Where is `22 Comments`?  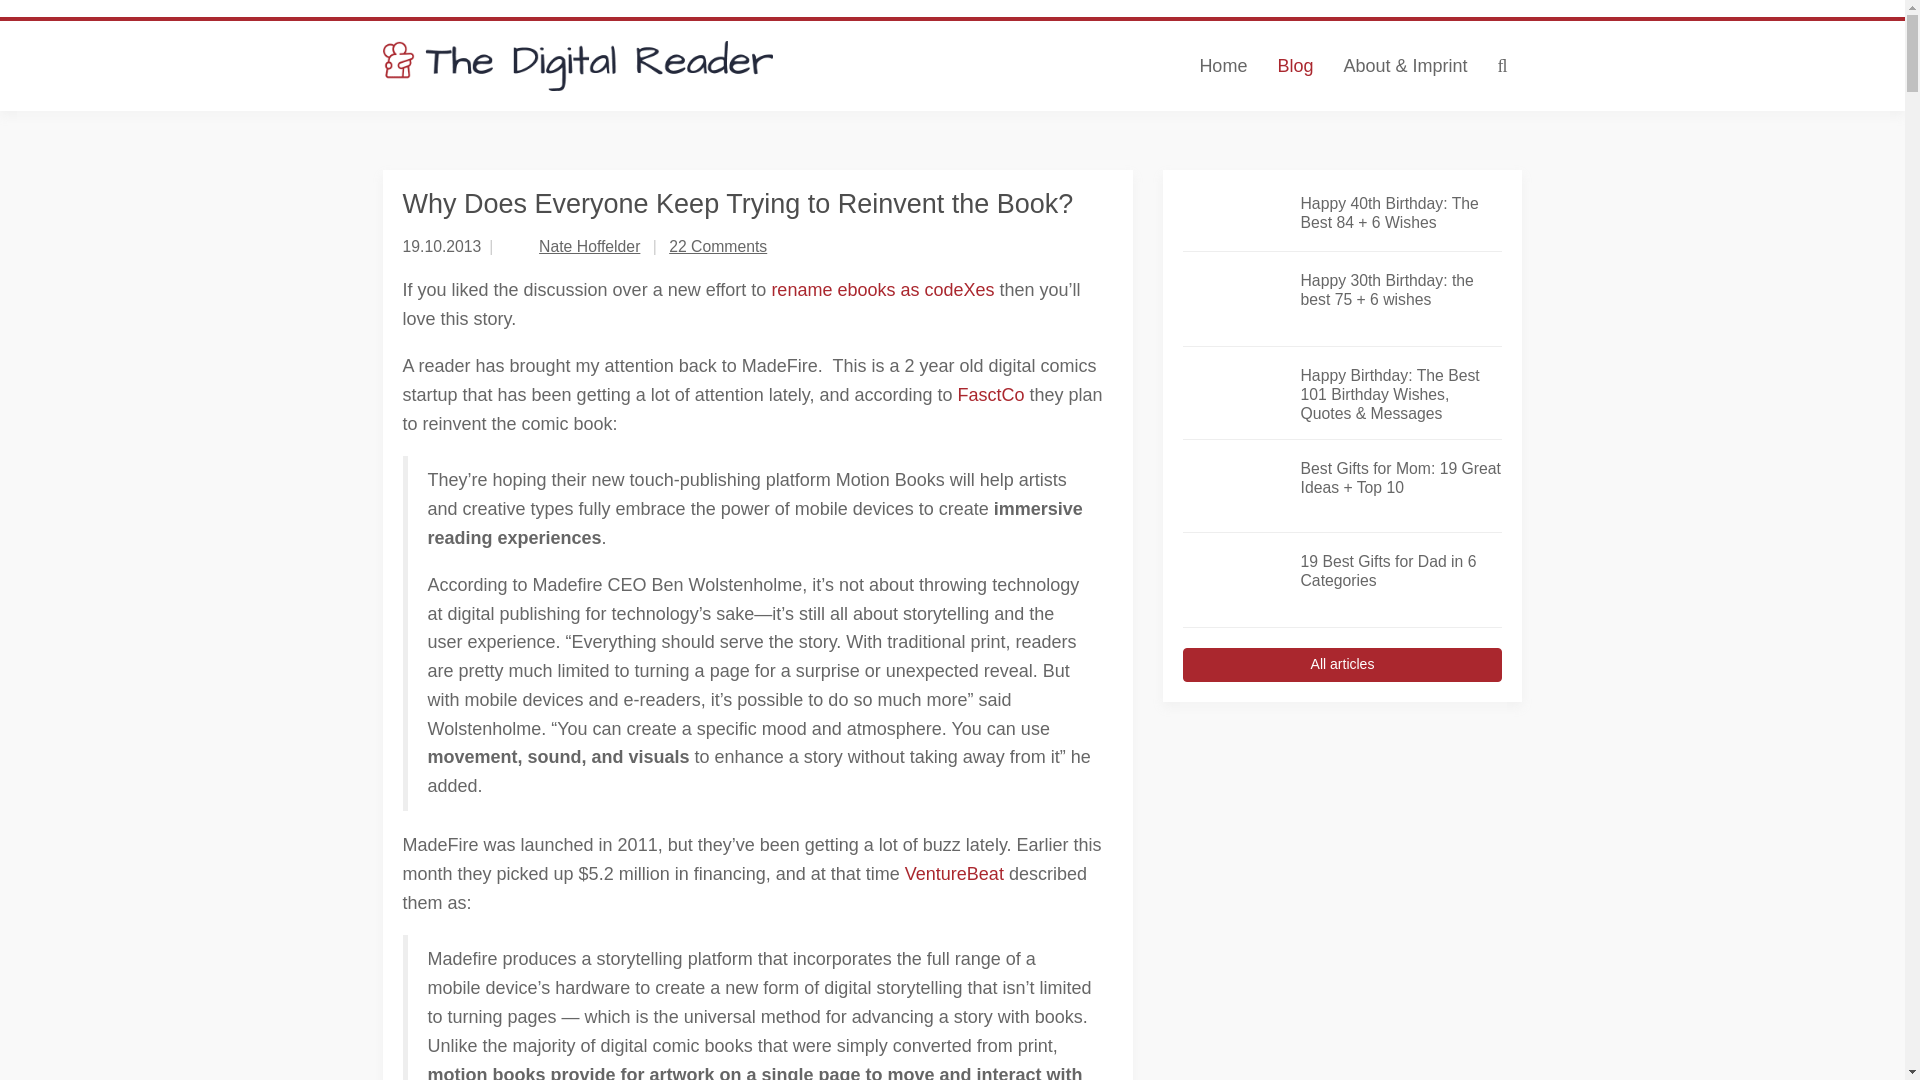
22 Comments is located at coordinates (717, 246).